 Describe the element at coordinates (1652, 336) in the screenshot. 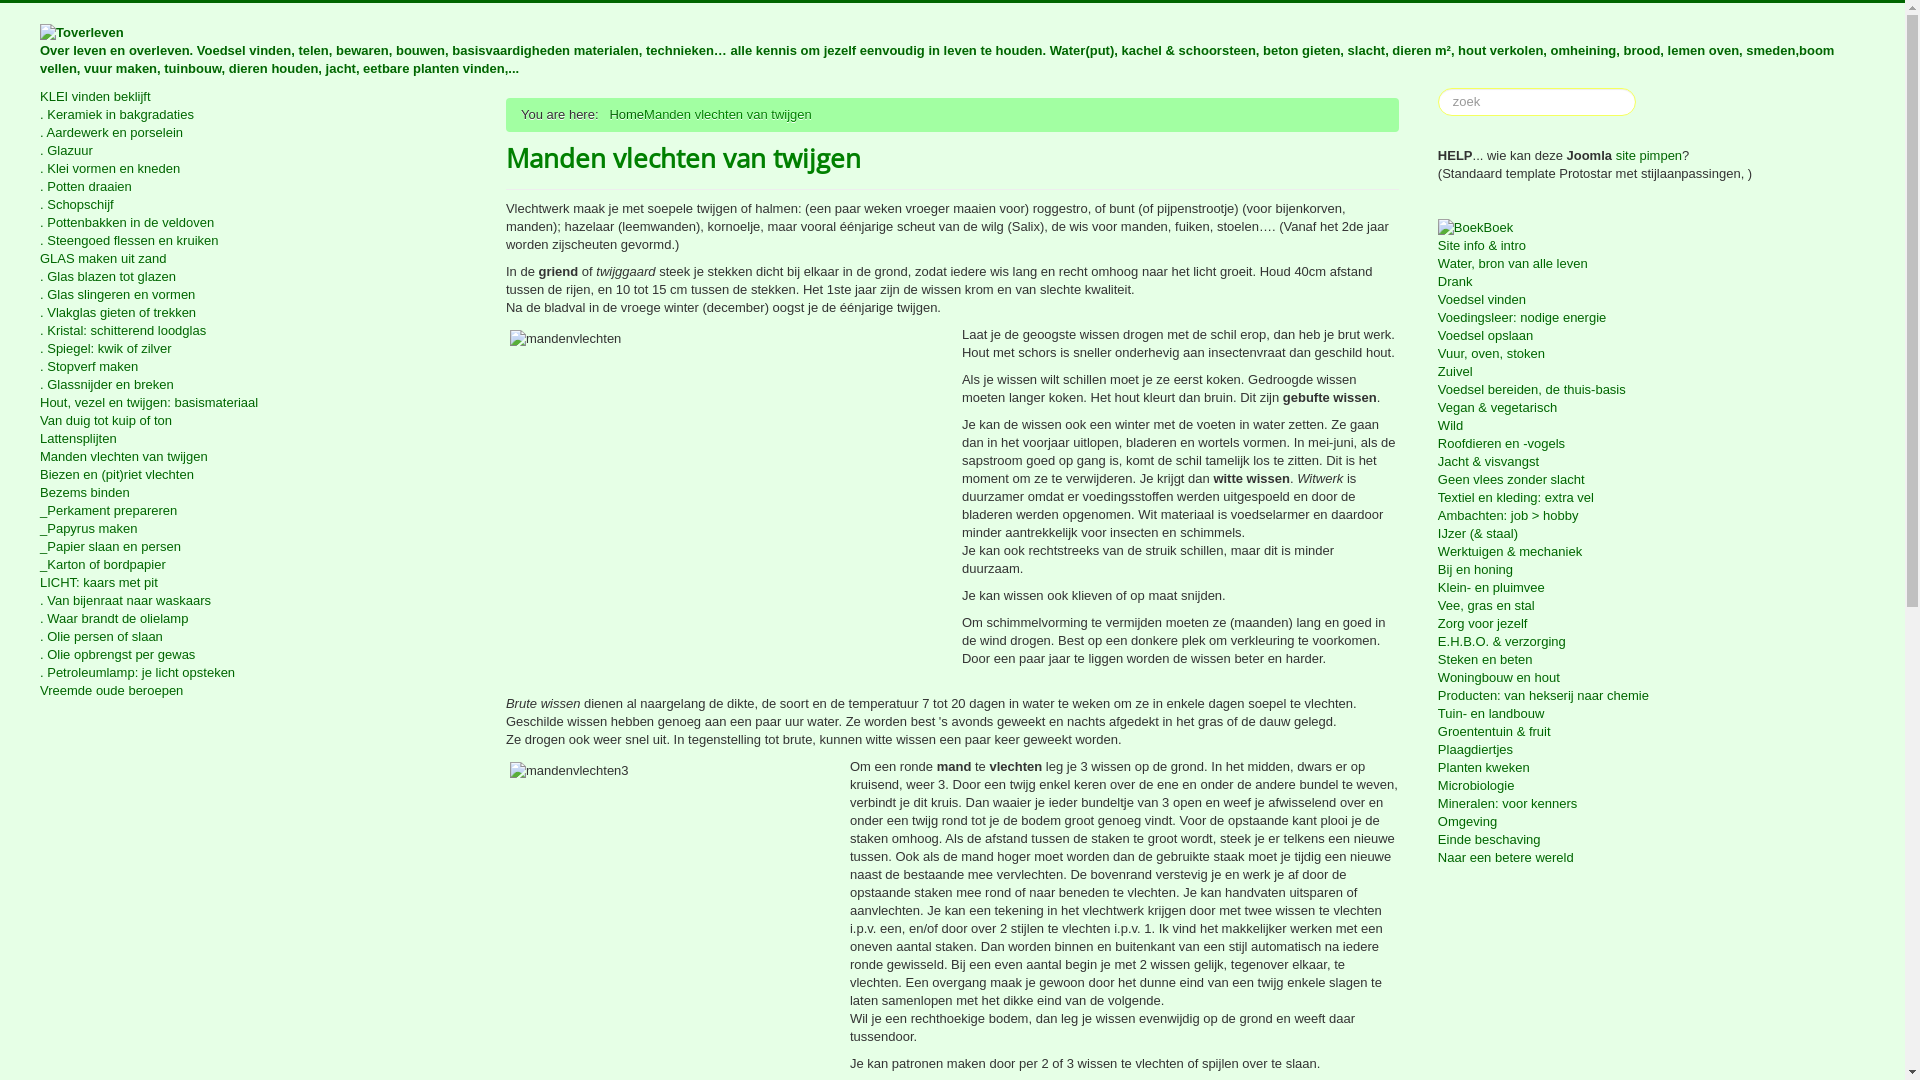

I see `Voedsel opslaan` at that location.